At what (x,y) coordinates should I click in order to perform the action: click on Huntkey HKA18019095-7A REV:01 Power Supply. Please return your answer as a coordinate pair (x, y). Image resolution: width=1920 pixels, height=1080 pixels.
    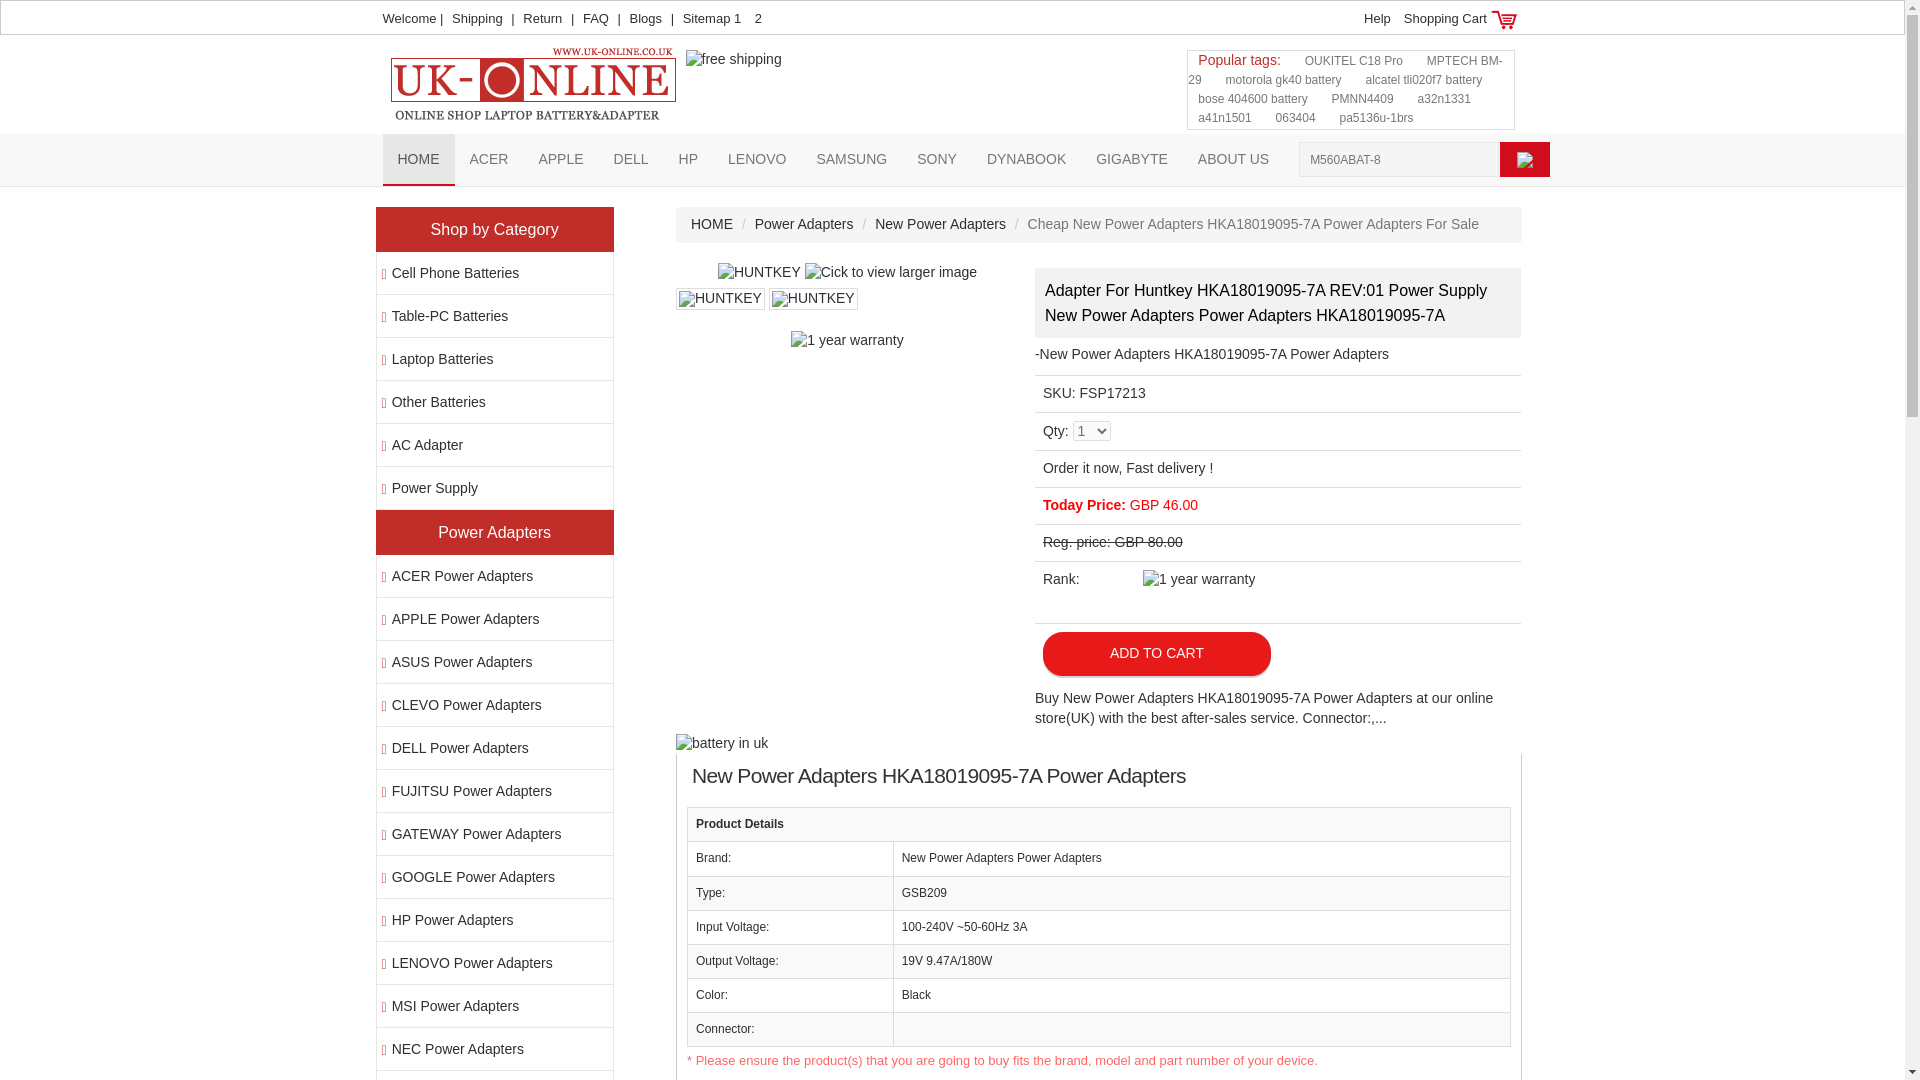
    Looking at the image, I should click on (848, 271).